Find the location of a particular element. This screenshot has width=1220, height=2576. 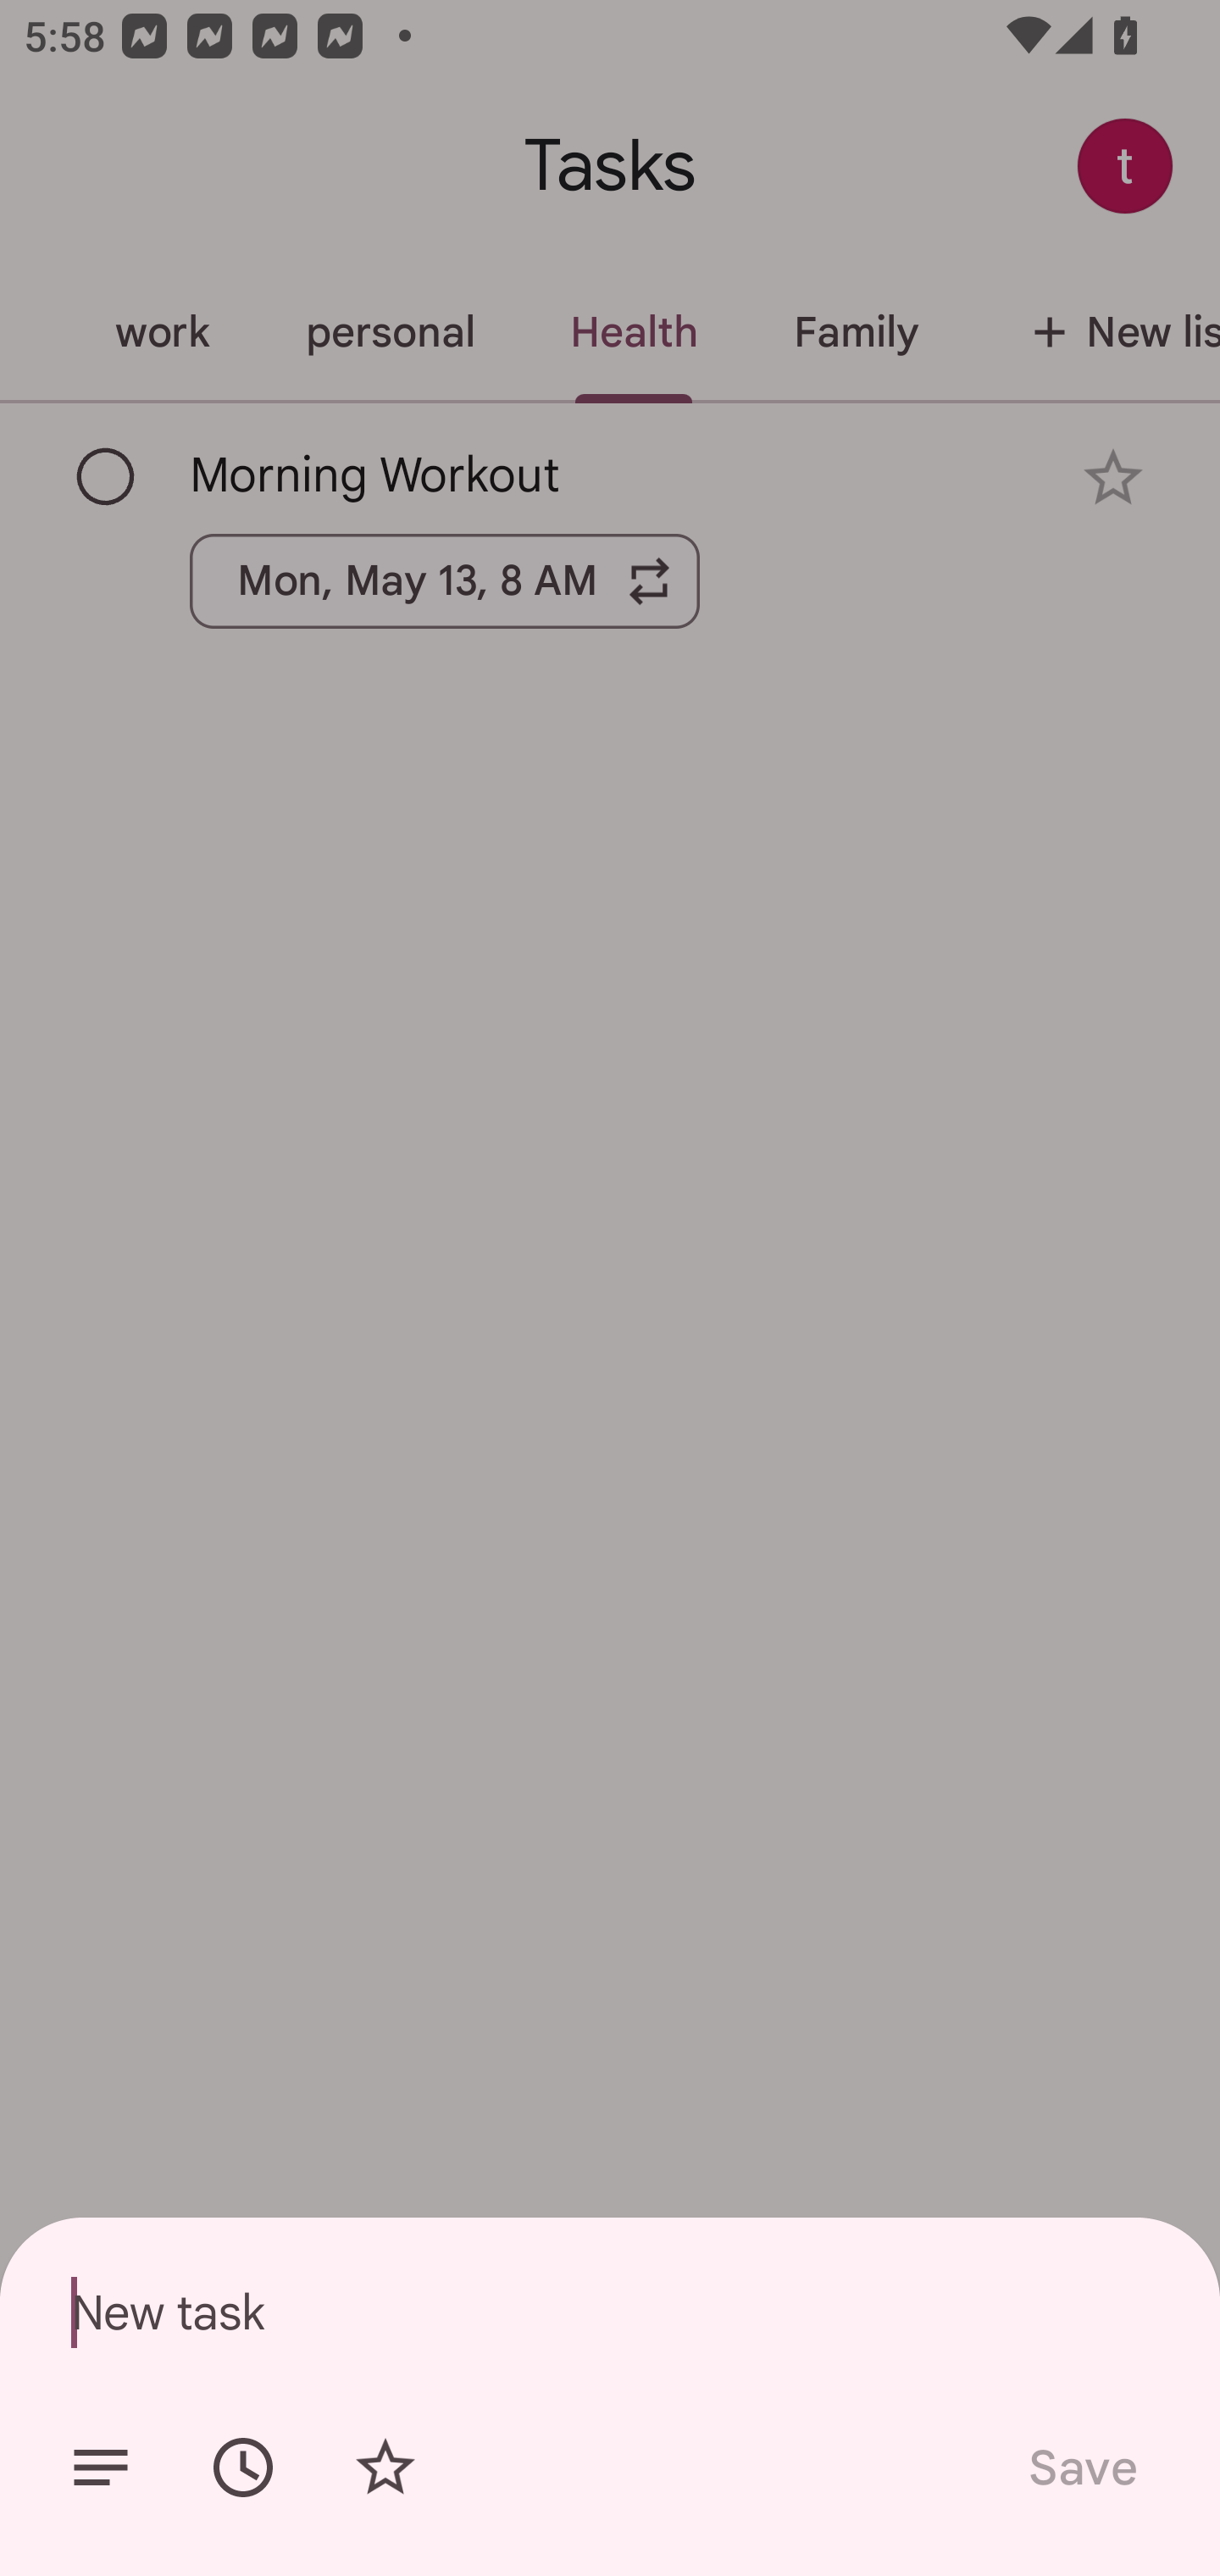

Save is located at coordinates (1081, 2468).